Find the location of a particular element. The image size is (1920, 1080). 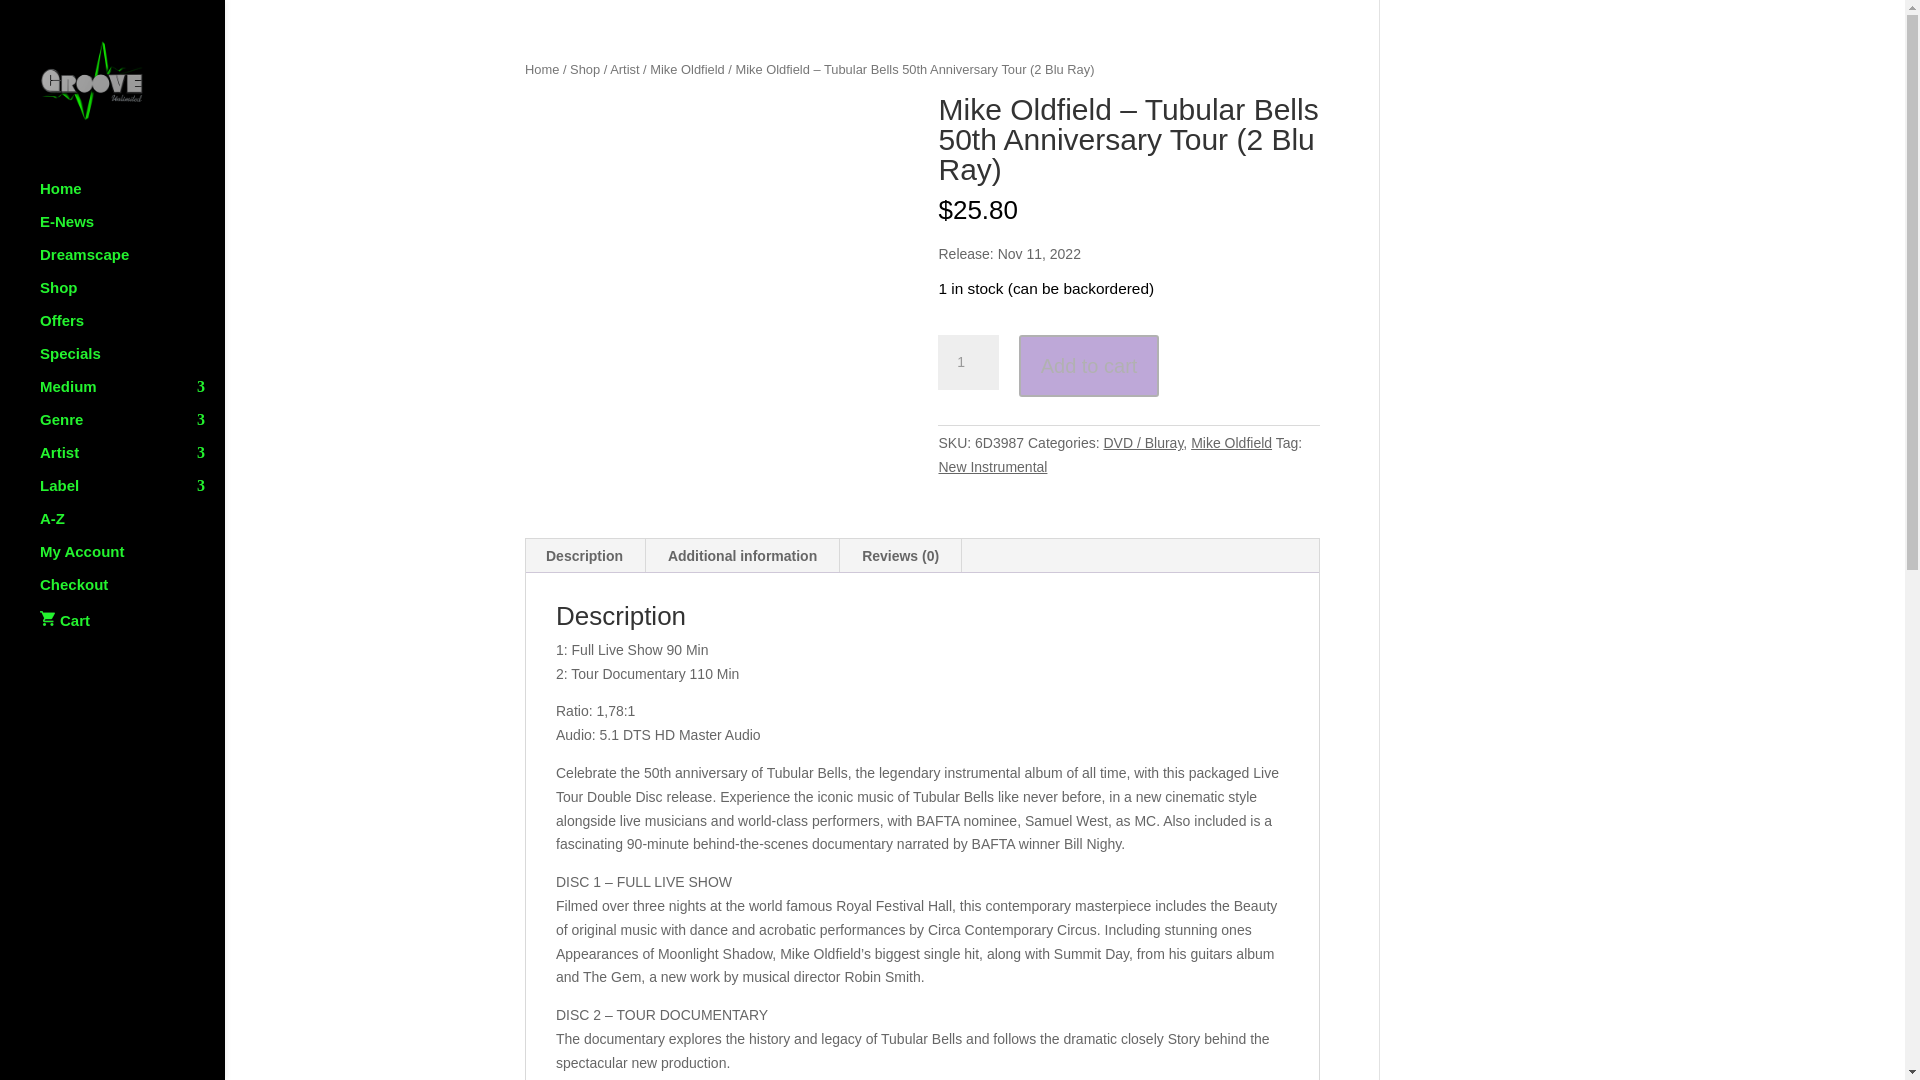

Medium is located at coordinates (132, 396).